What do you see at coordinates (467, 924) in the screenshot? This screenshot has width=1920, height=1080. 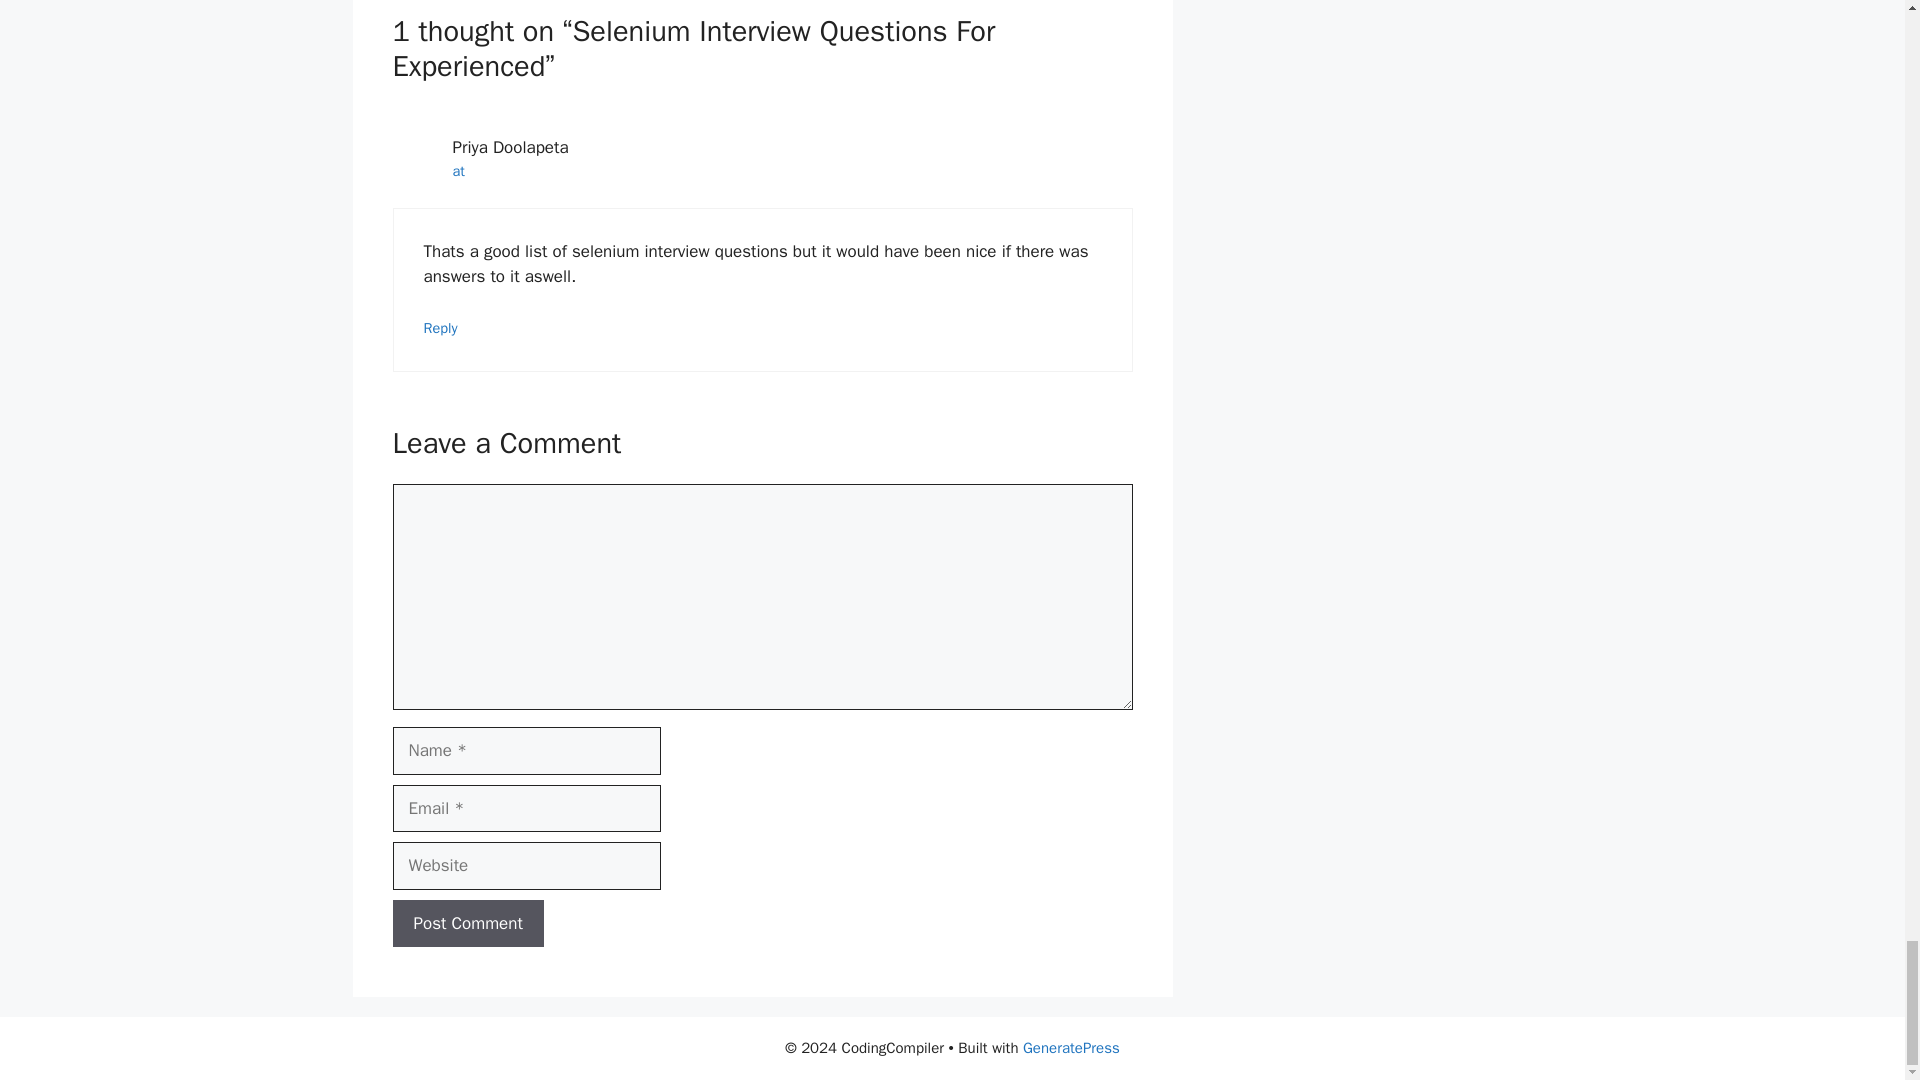 I see `Post Comment` at bounding box center [467, 924].